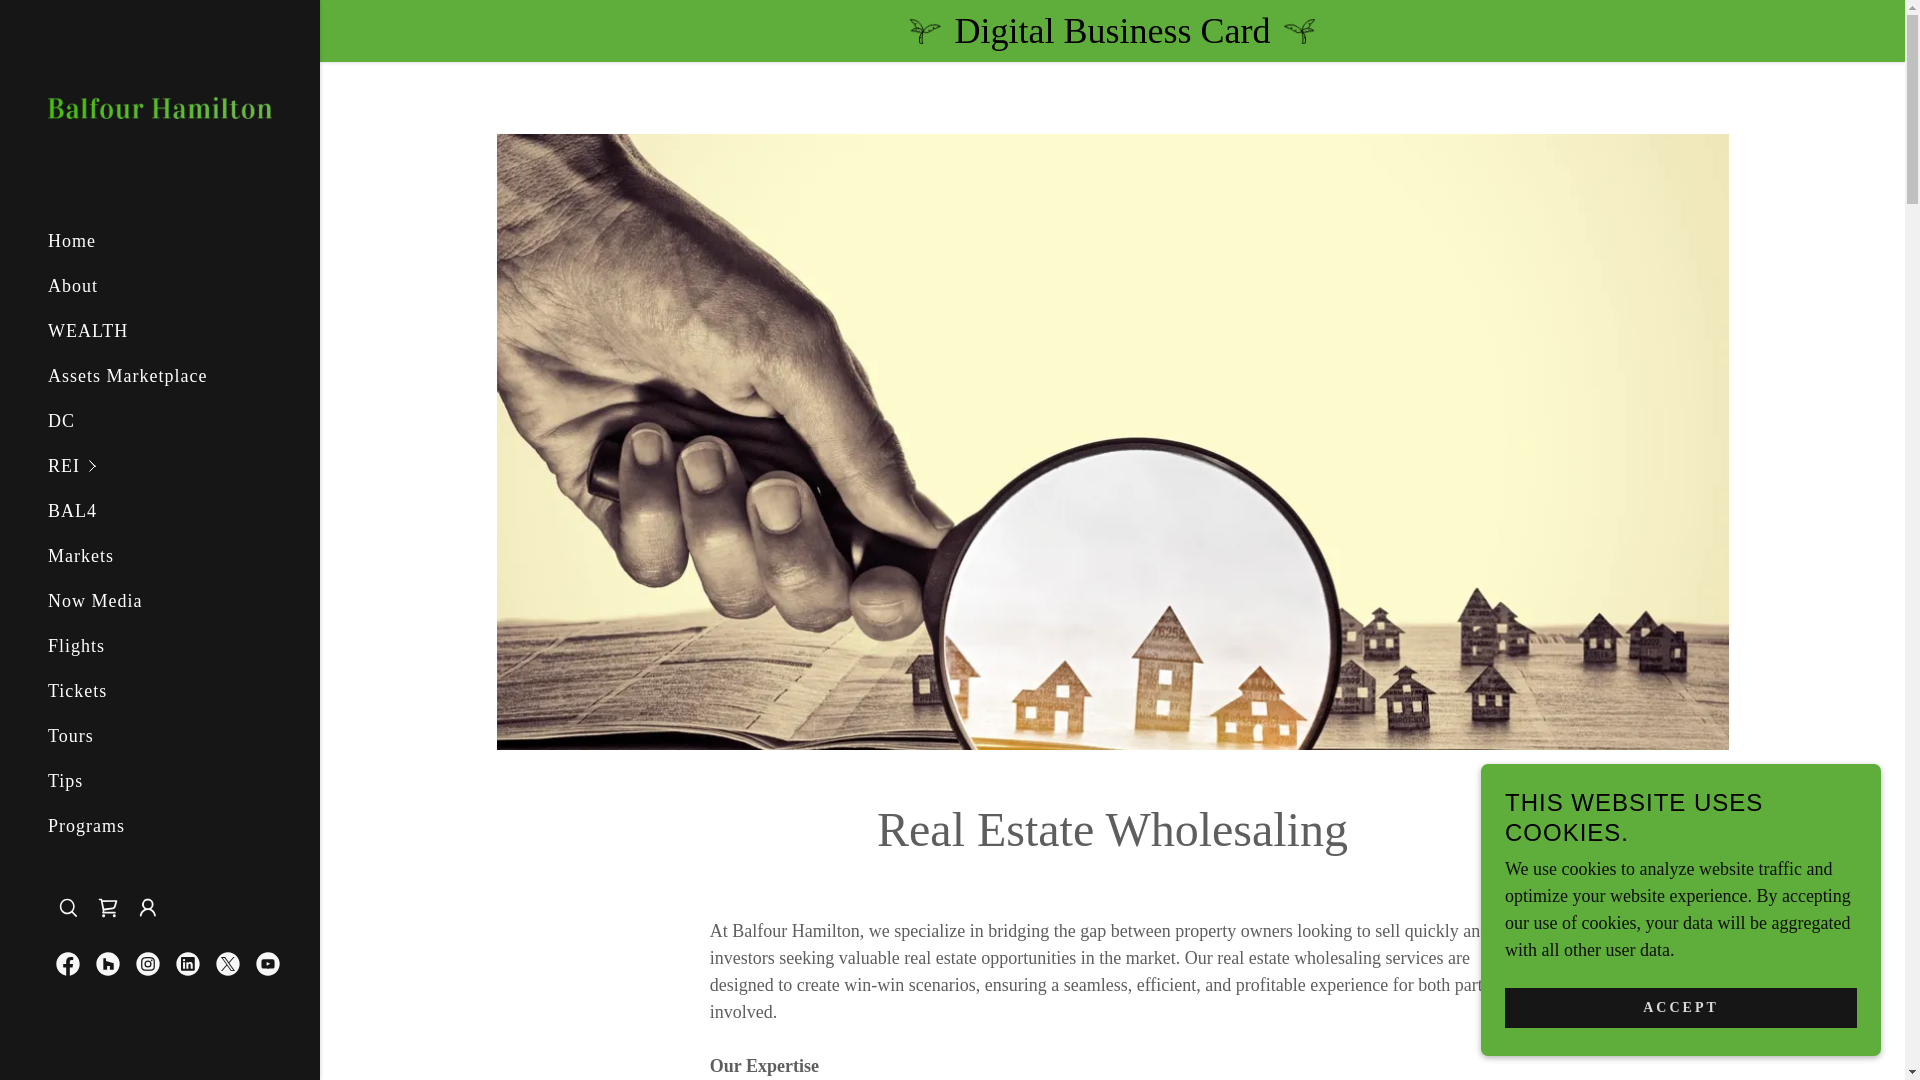  Describe the element at coordinates (86, 826) in the screenshot. I see `Programs` at that location.